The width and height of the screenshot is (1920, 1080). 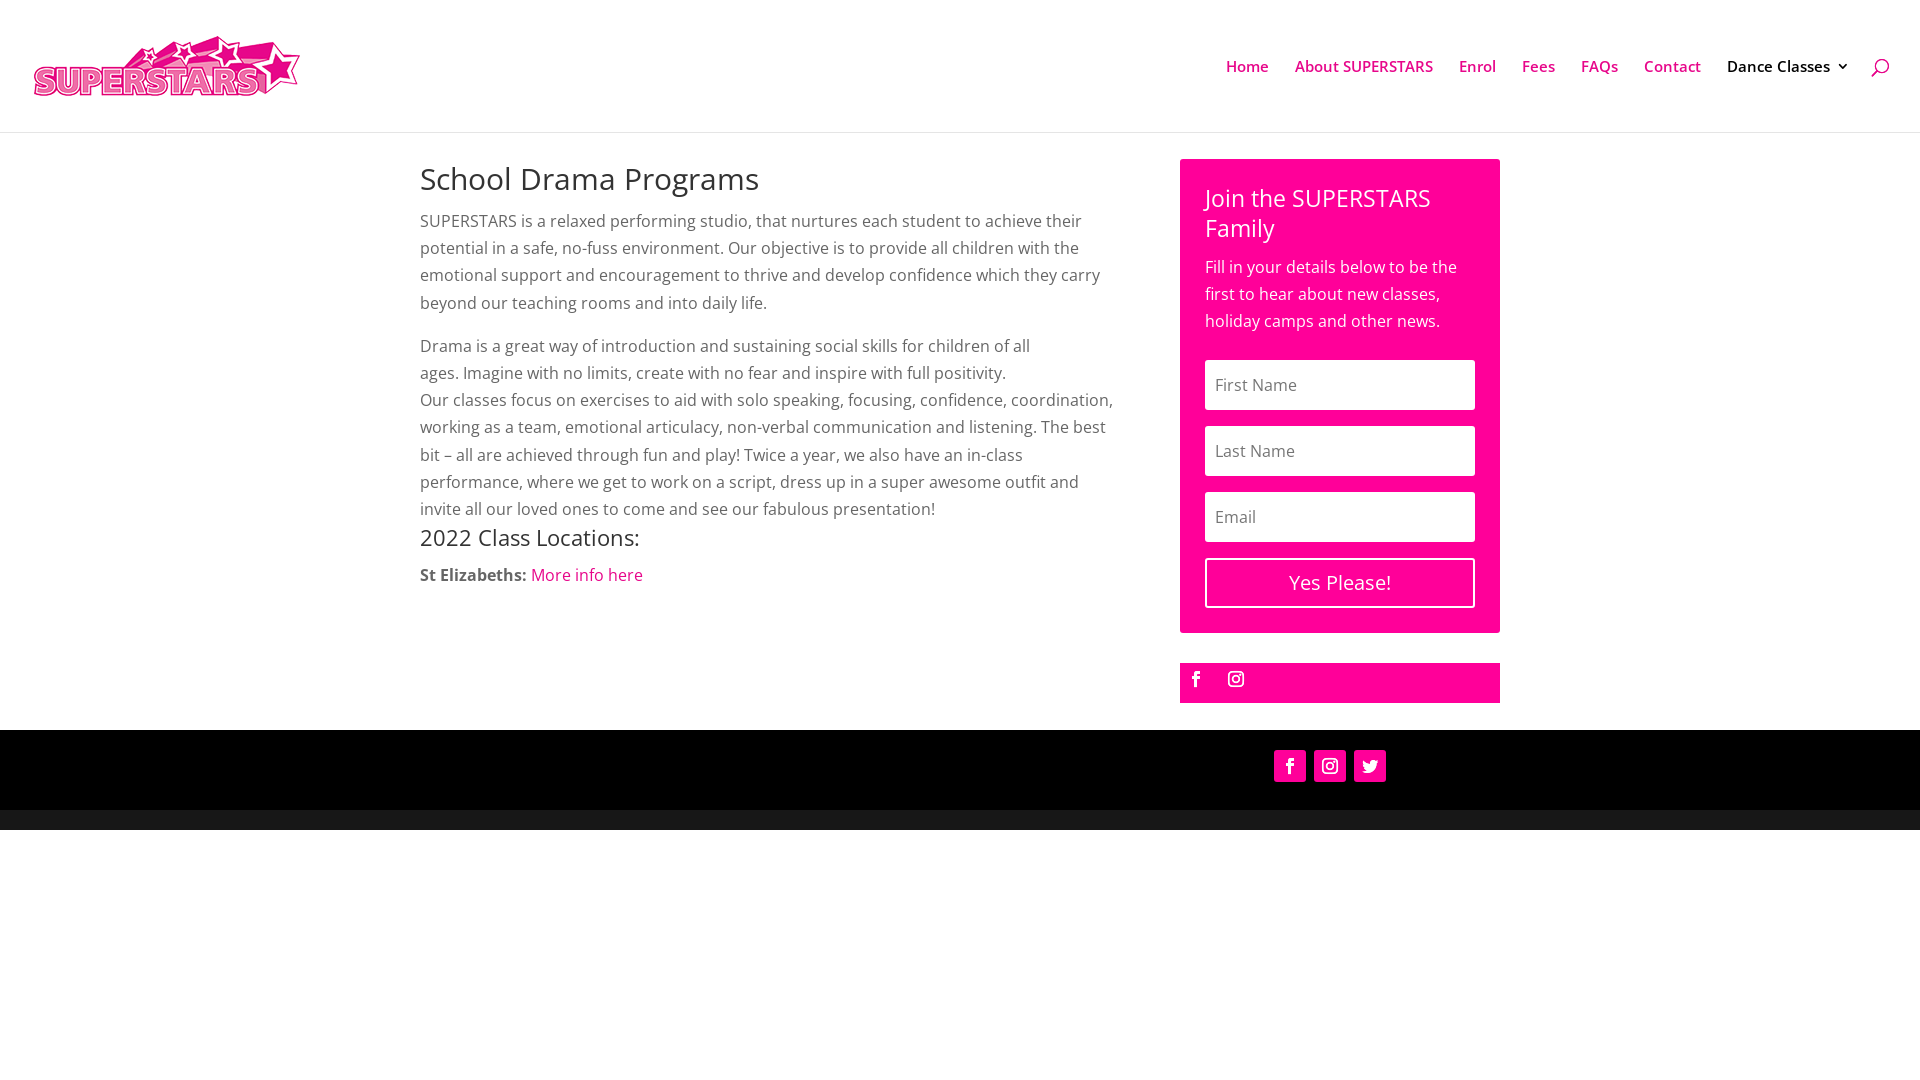 I want to click on Follow on Instagram, so click(x=1330, y=766).